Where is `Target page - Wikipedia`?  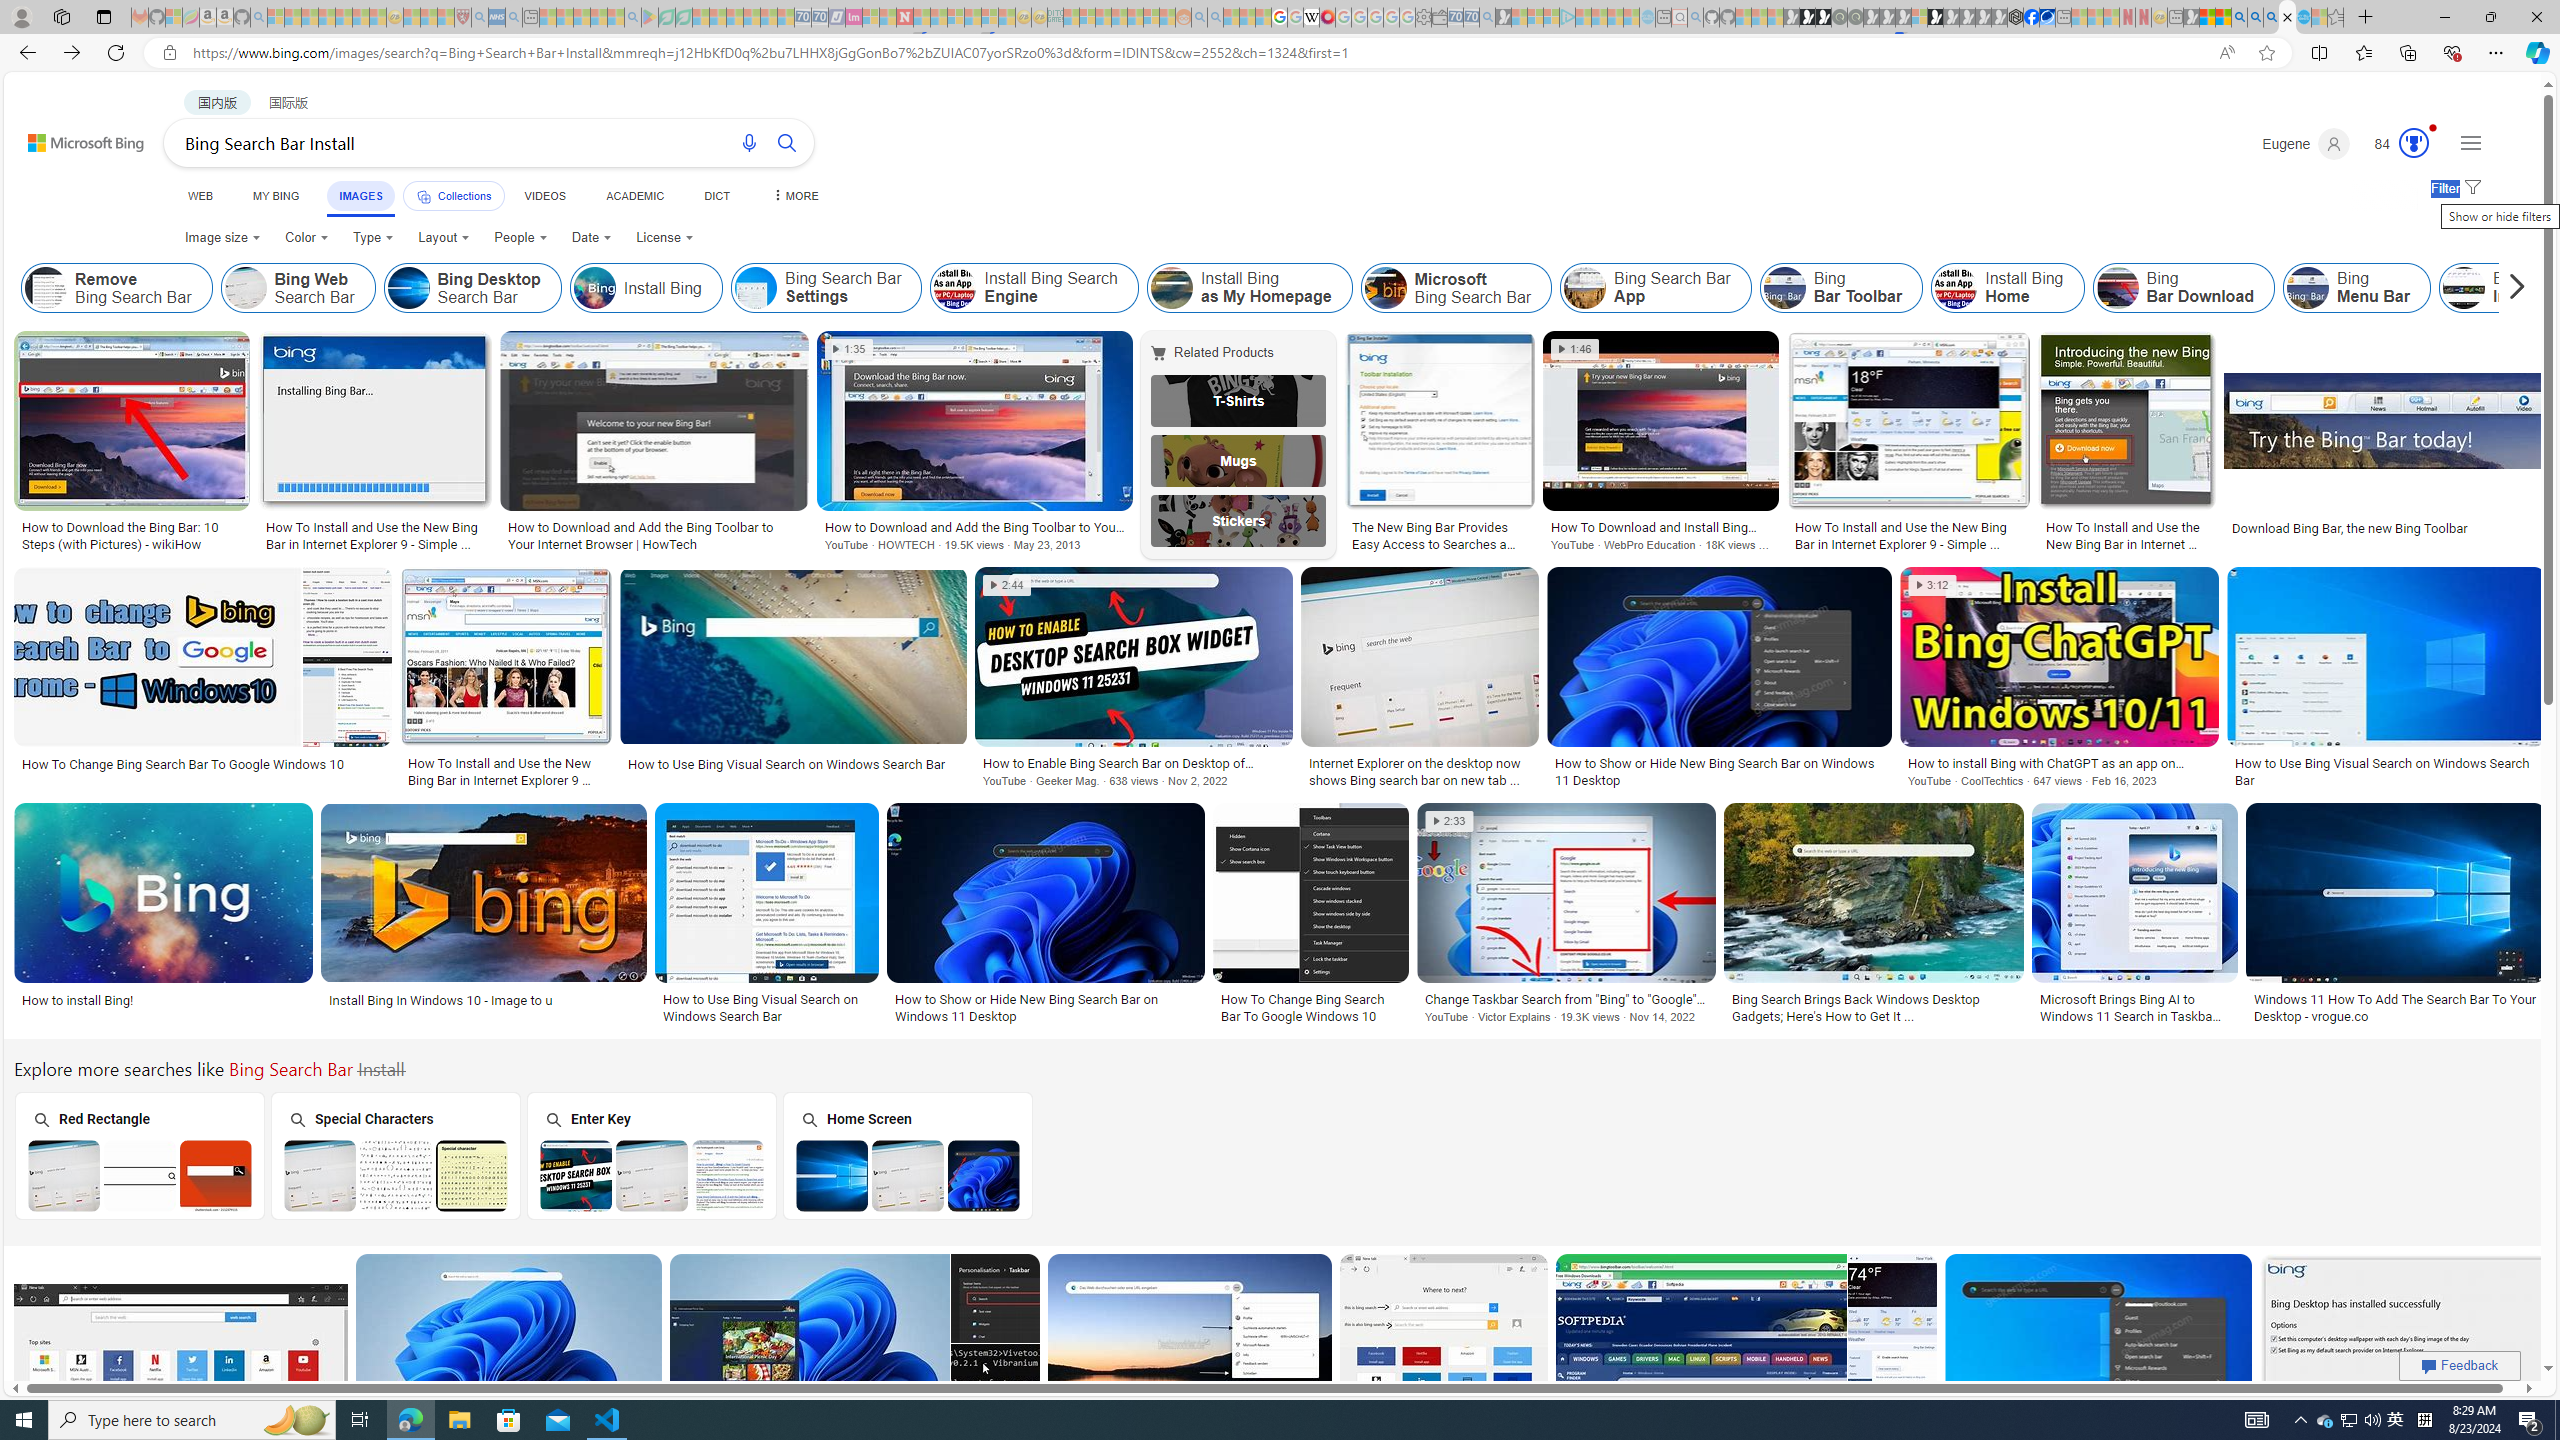 Target page - Wikipedia is located at coordinates (1312, 17).